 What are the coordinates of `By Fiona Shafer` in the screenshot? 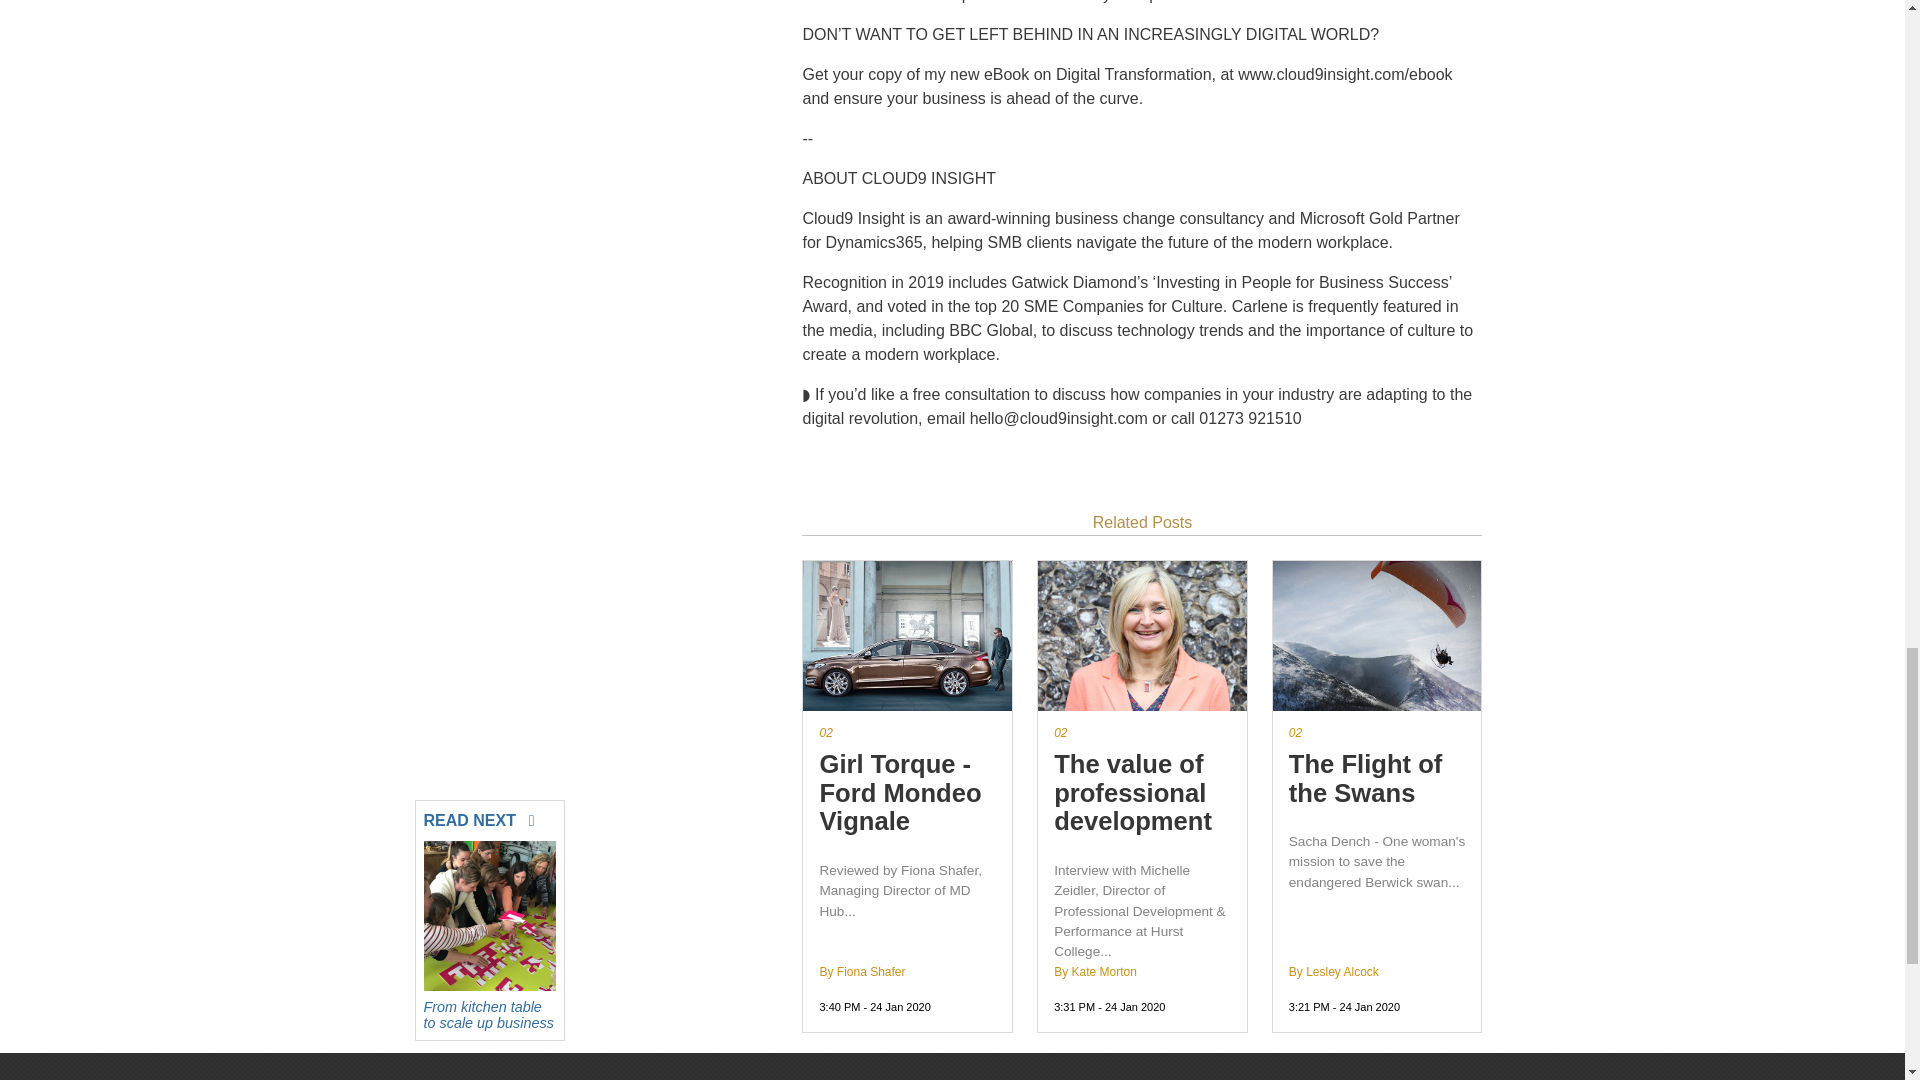 It's located at (862, 972).